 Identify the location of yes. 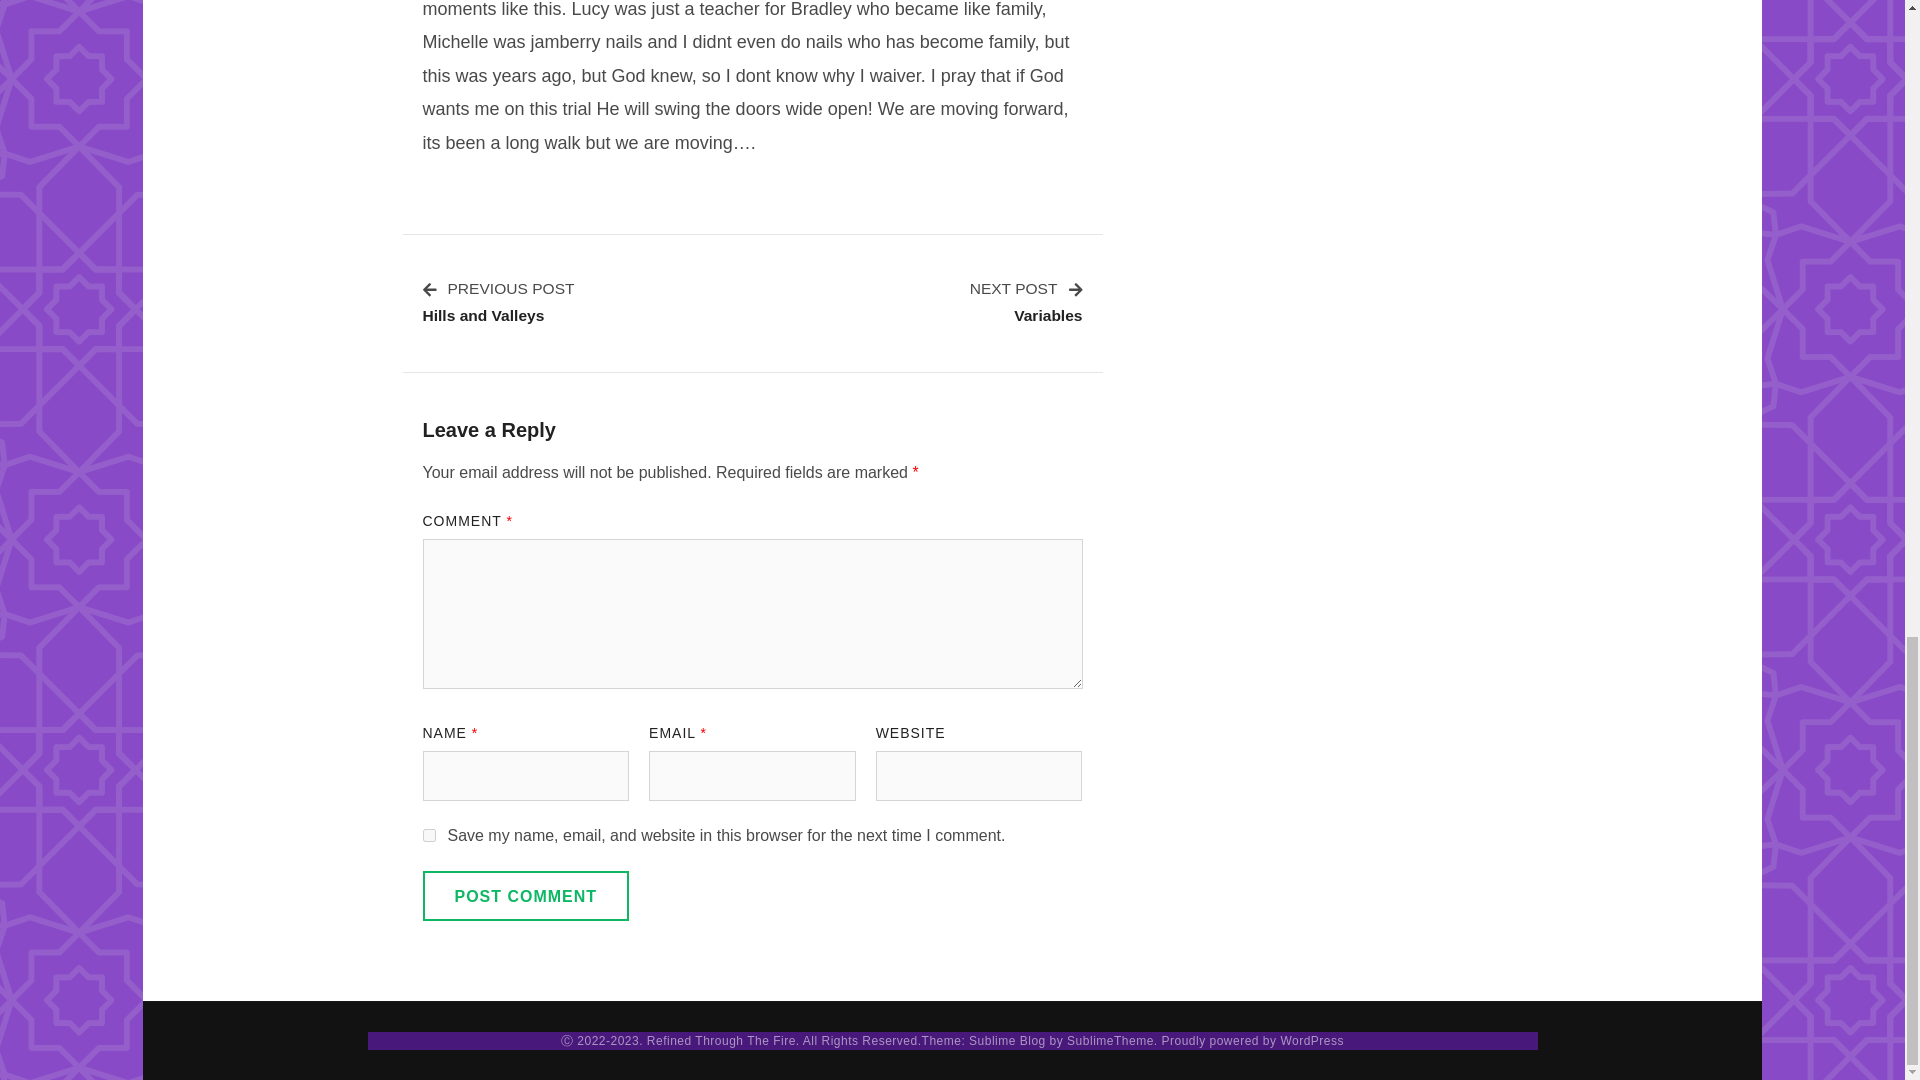
(498, 301).